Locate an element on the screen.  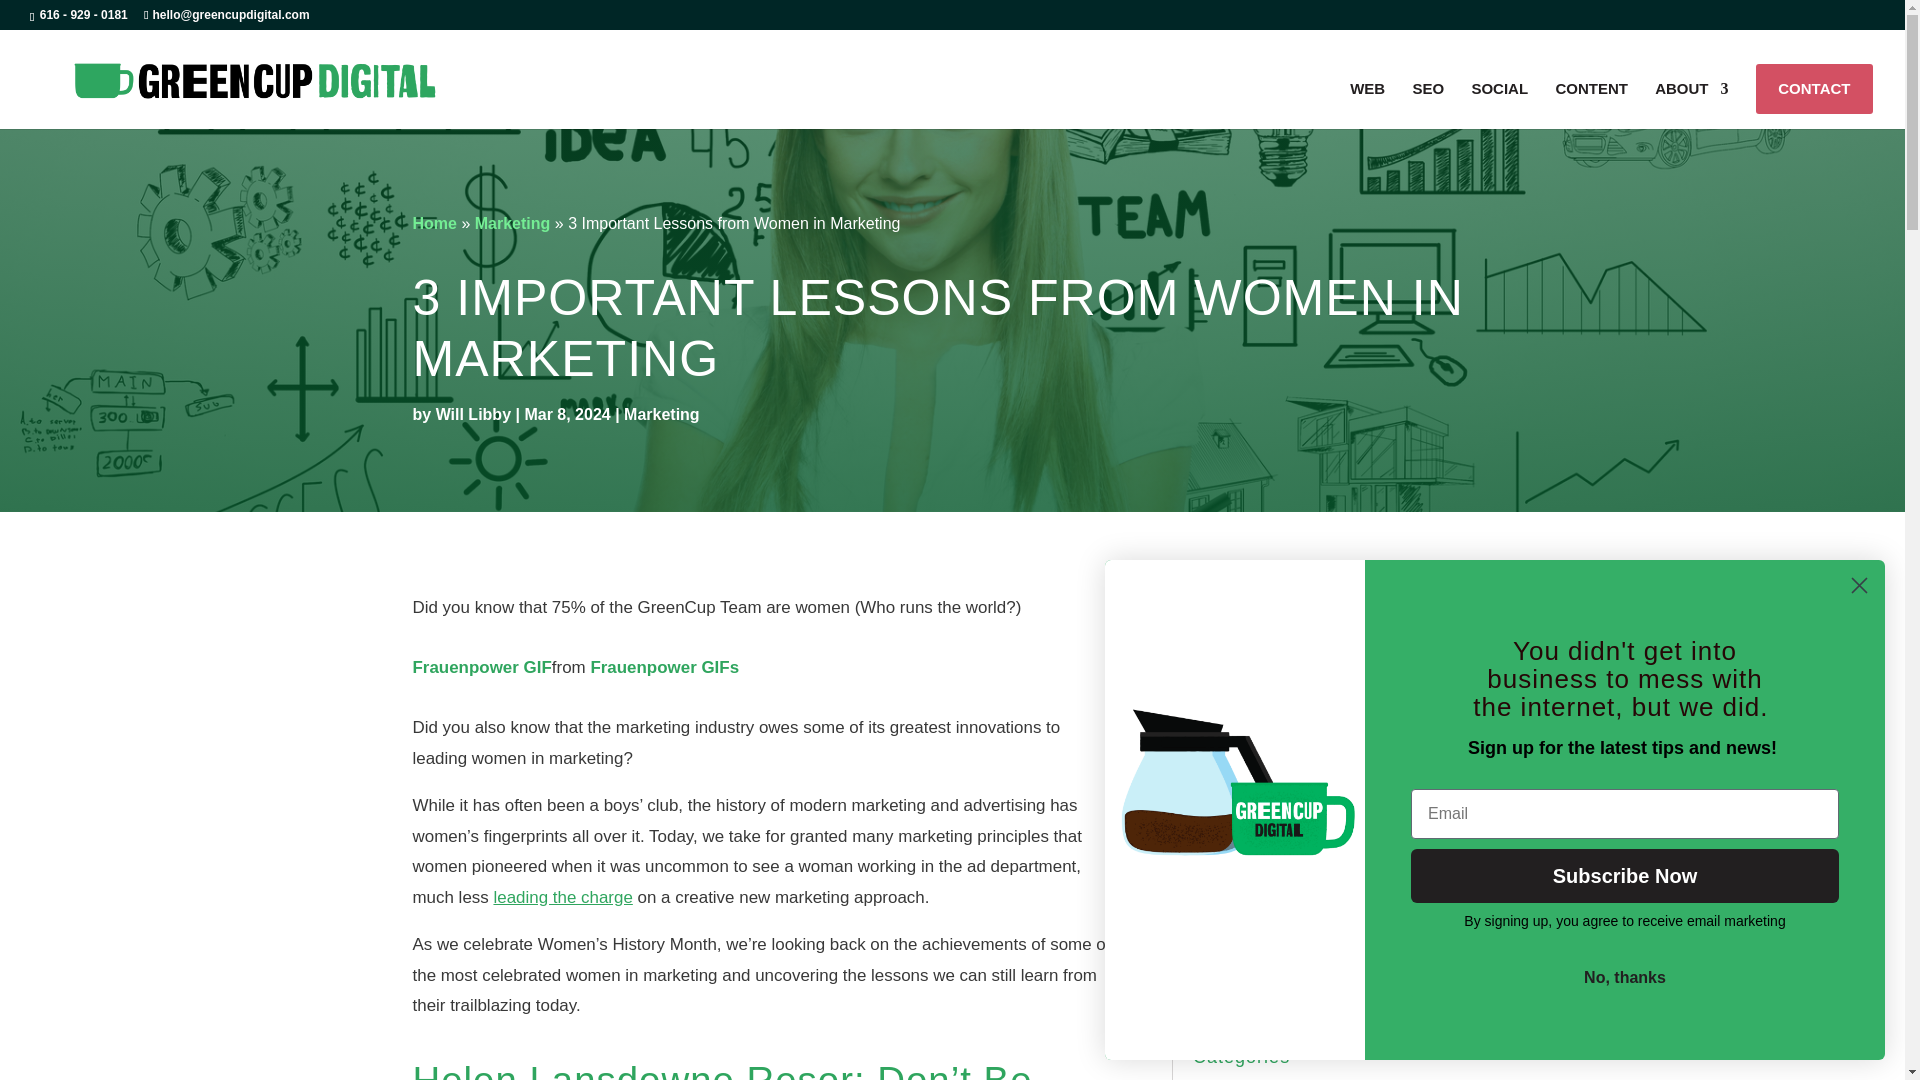
Will Libby is located at coordinates (472, 414).